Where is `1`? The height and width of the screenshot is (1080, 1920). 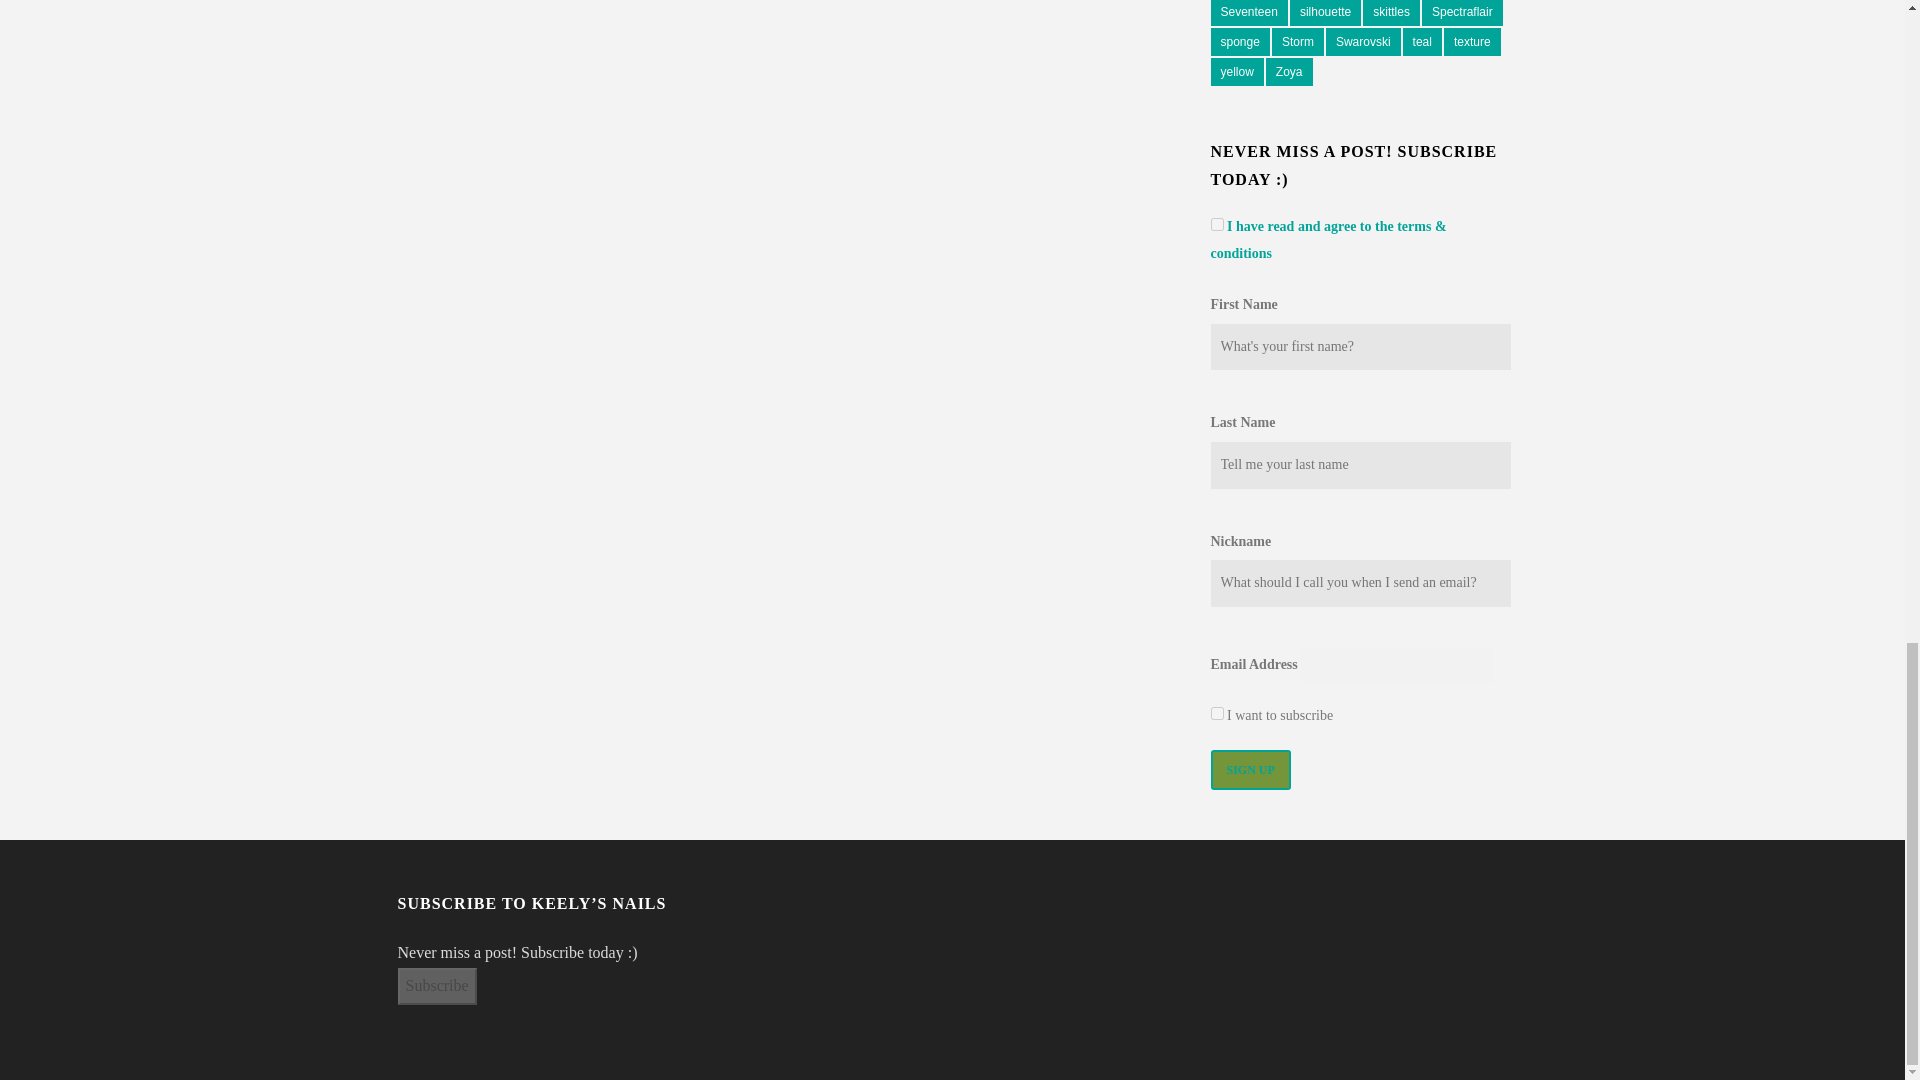
1 is located at coordinates (1216, 224).